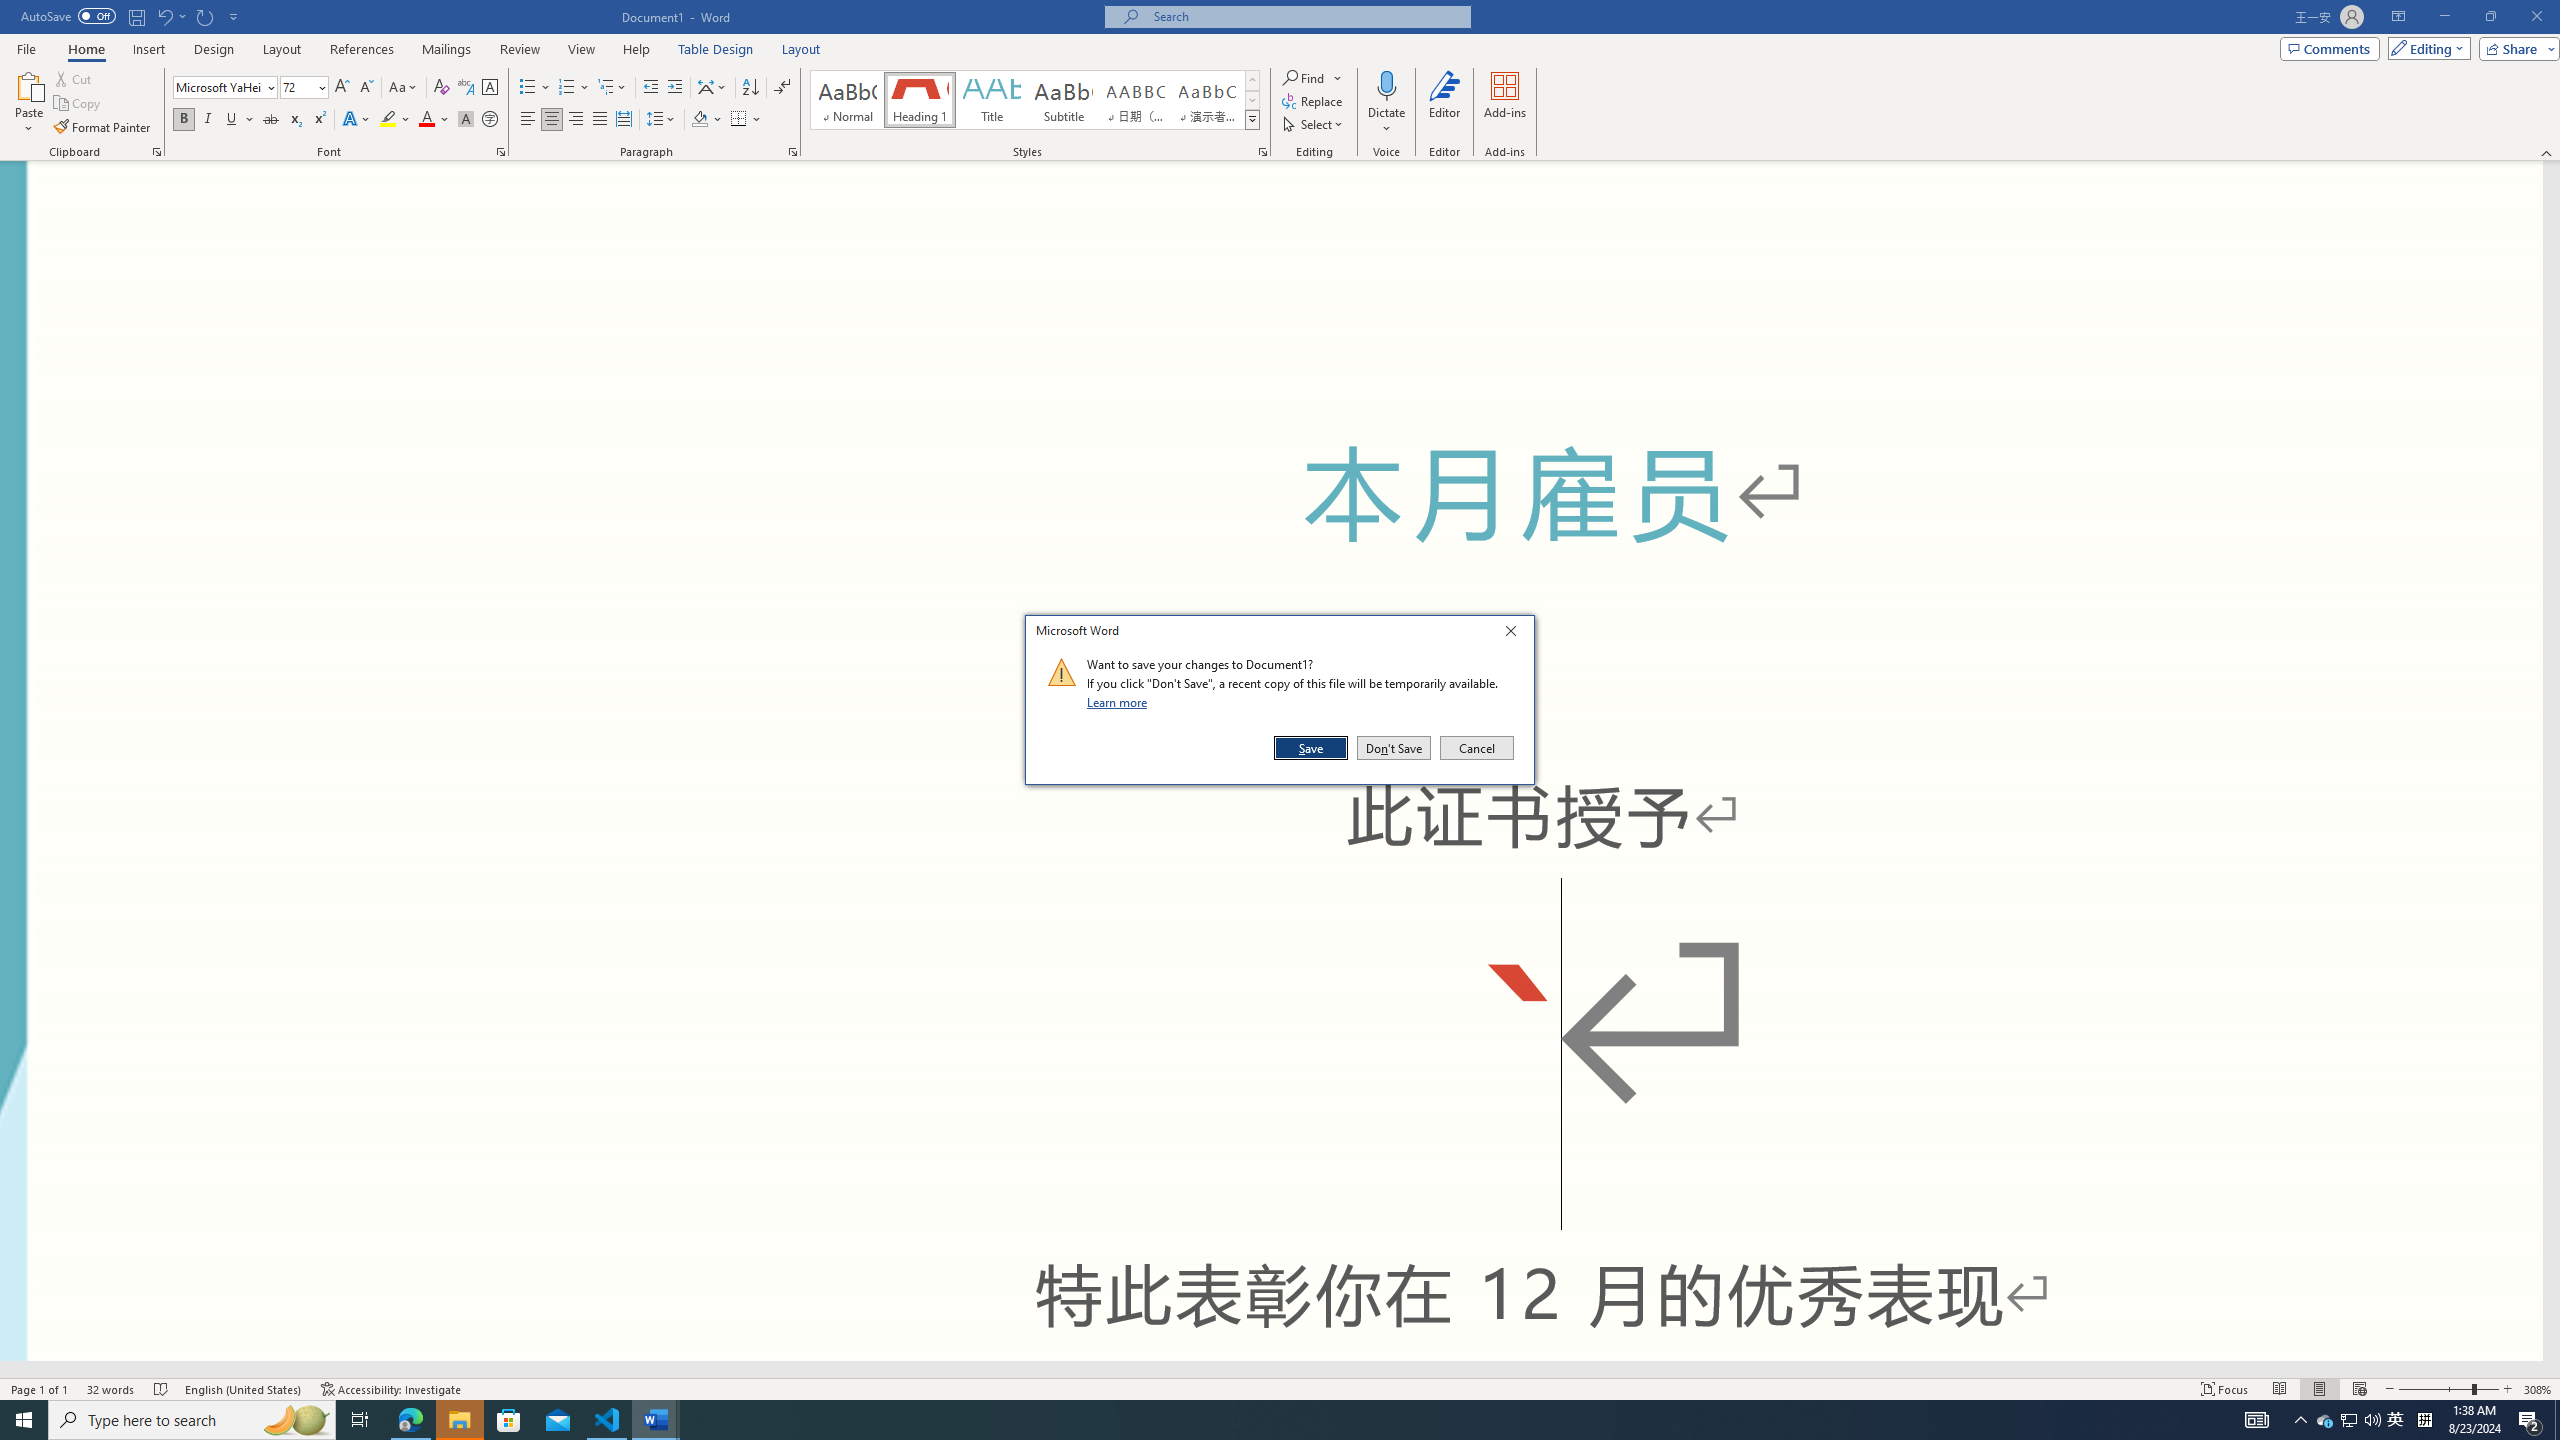 Image resolution: width=2560 pixels, height=1440 pixels. I want to click on Start, so click(24, 1420).